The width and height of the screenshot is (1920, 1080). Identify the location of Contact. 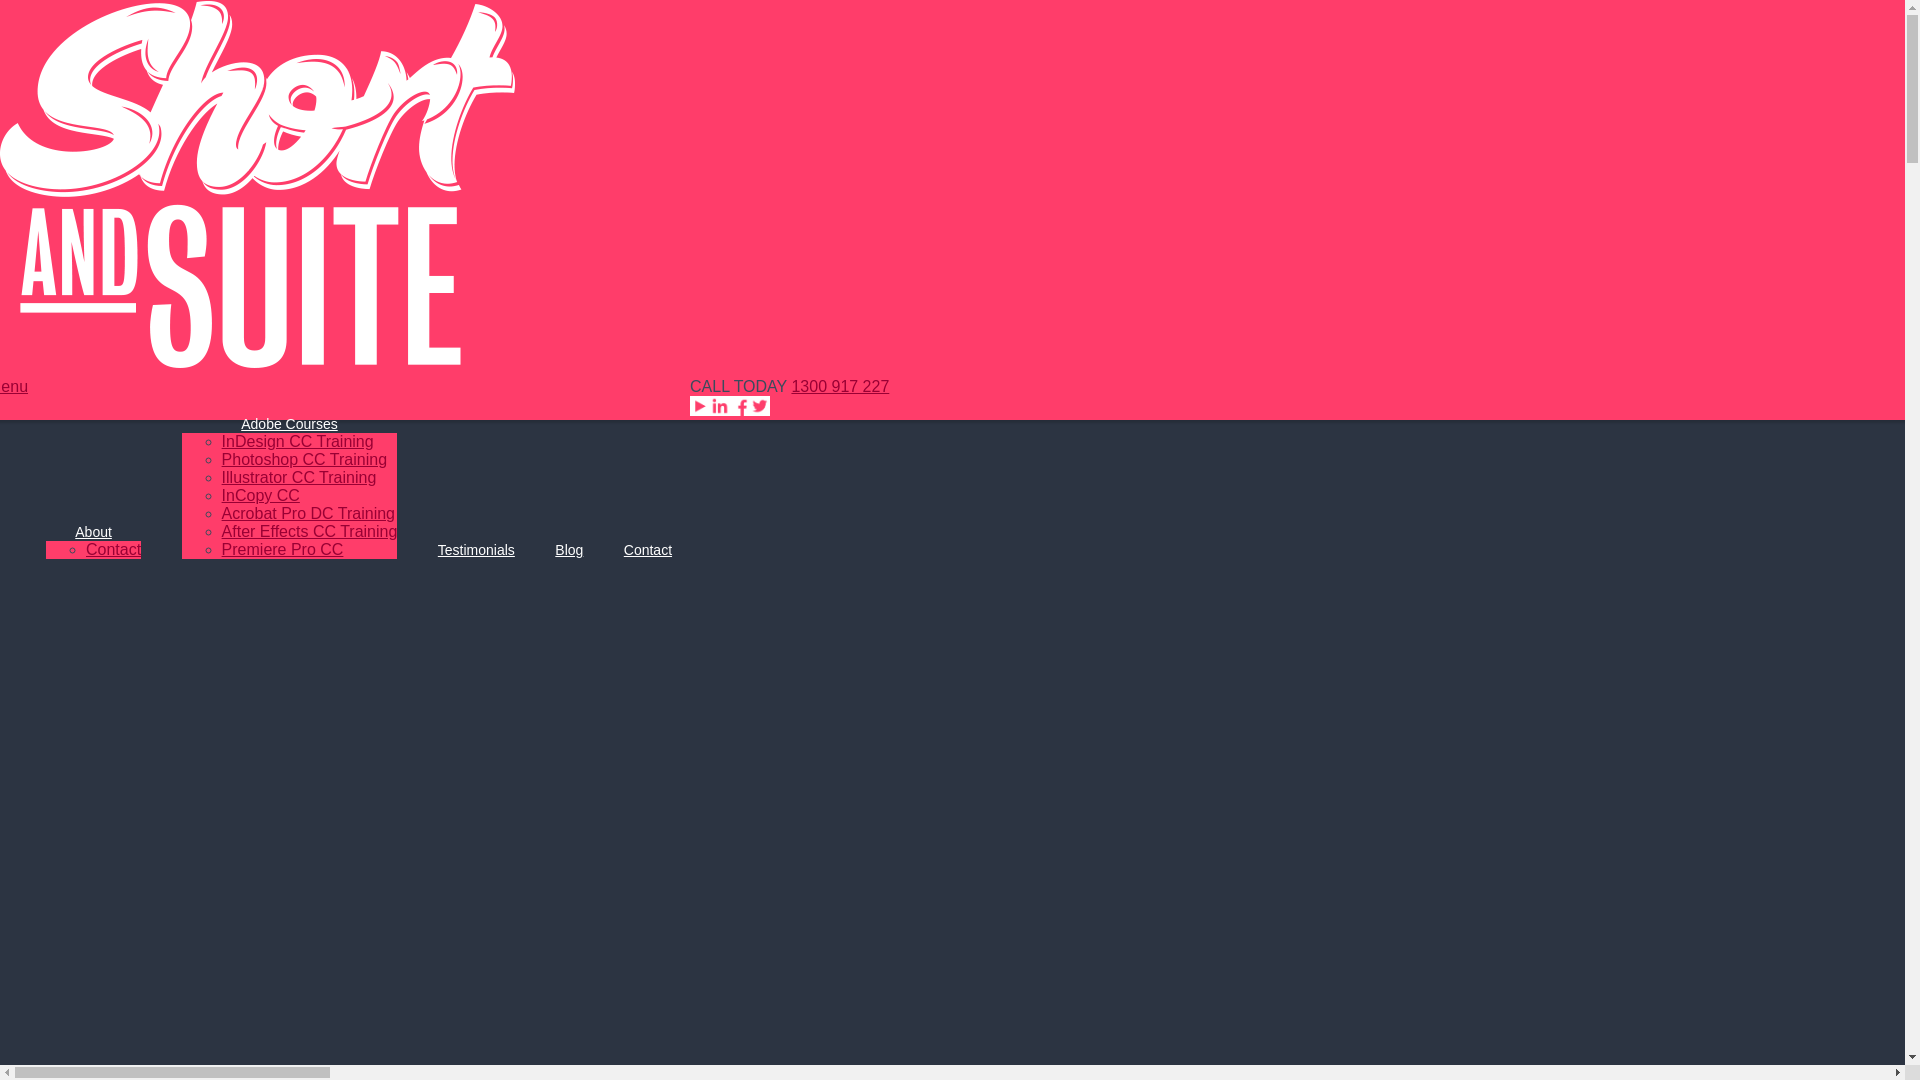
(114, 550).